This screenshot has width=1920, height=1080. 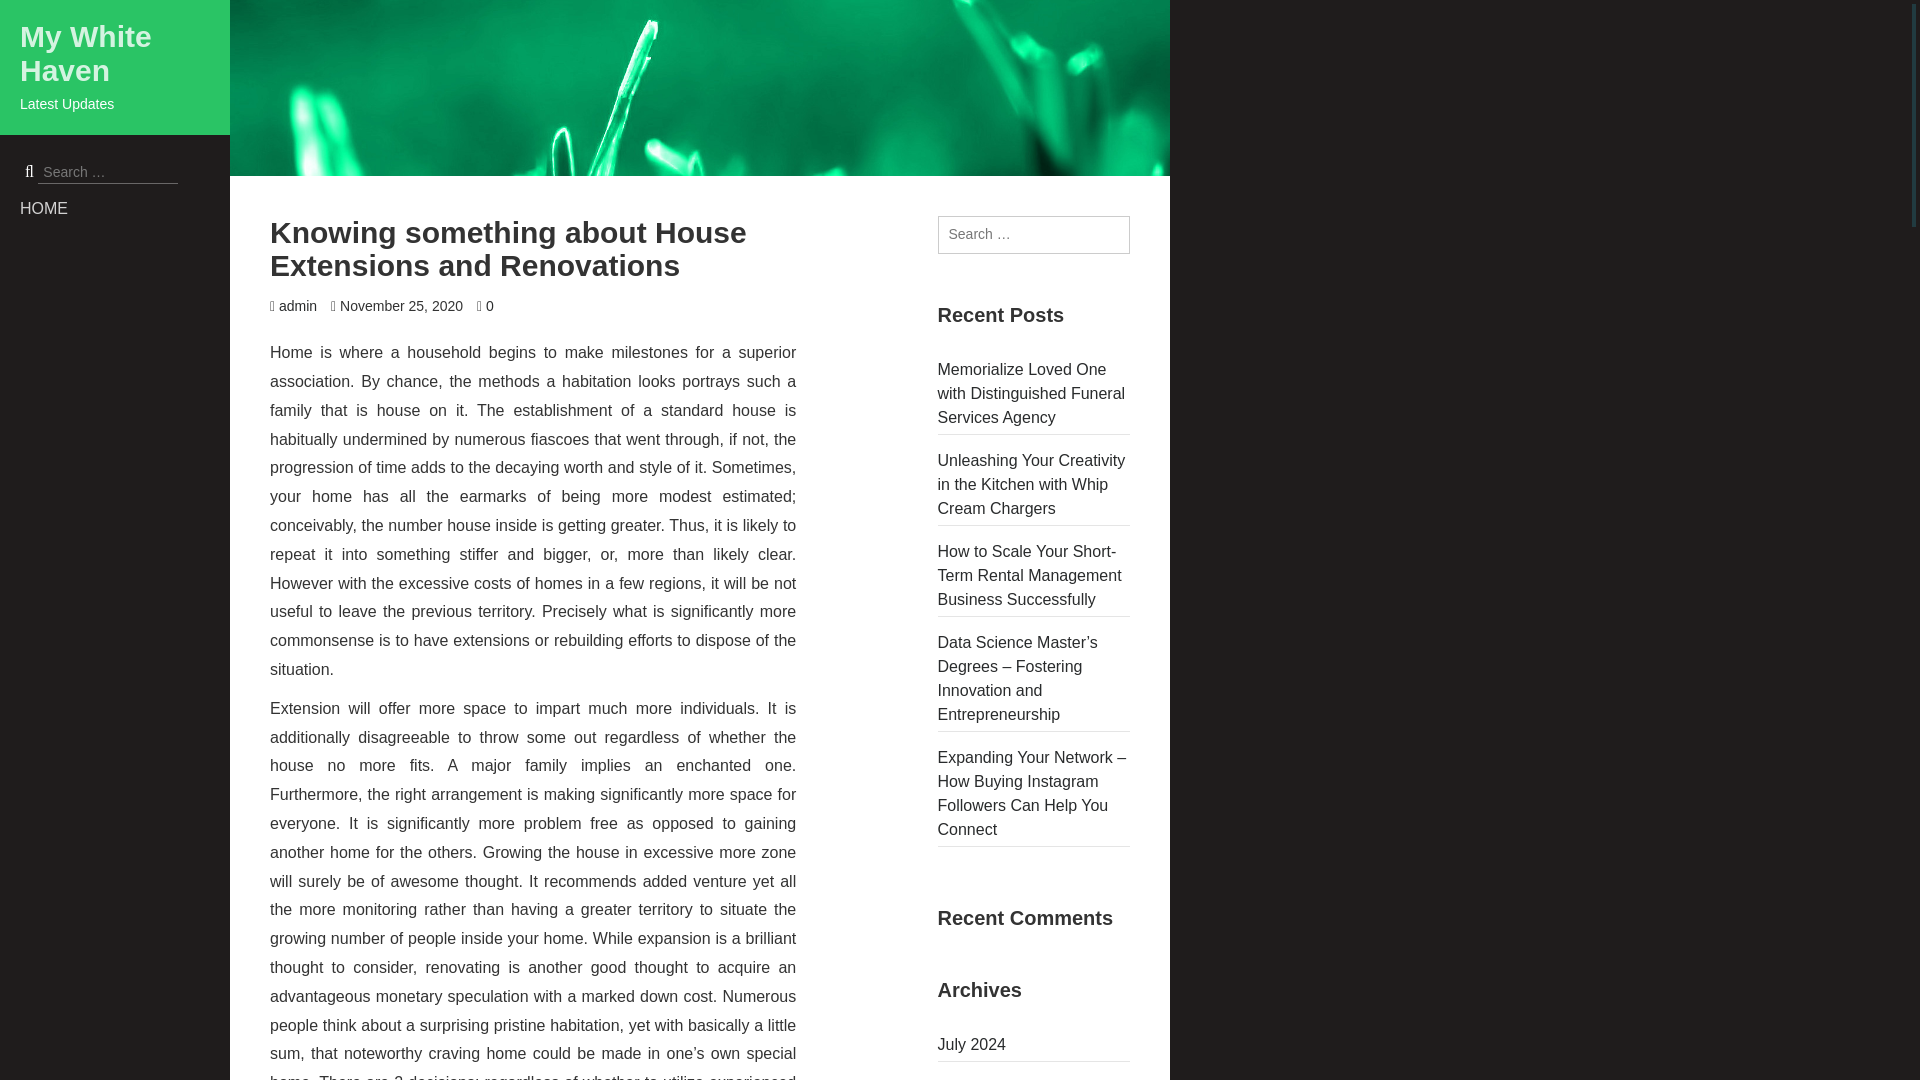 I want to click on admin, so click(x=297, y=306).